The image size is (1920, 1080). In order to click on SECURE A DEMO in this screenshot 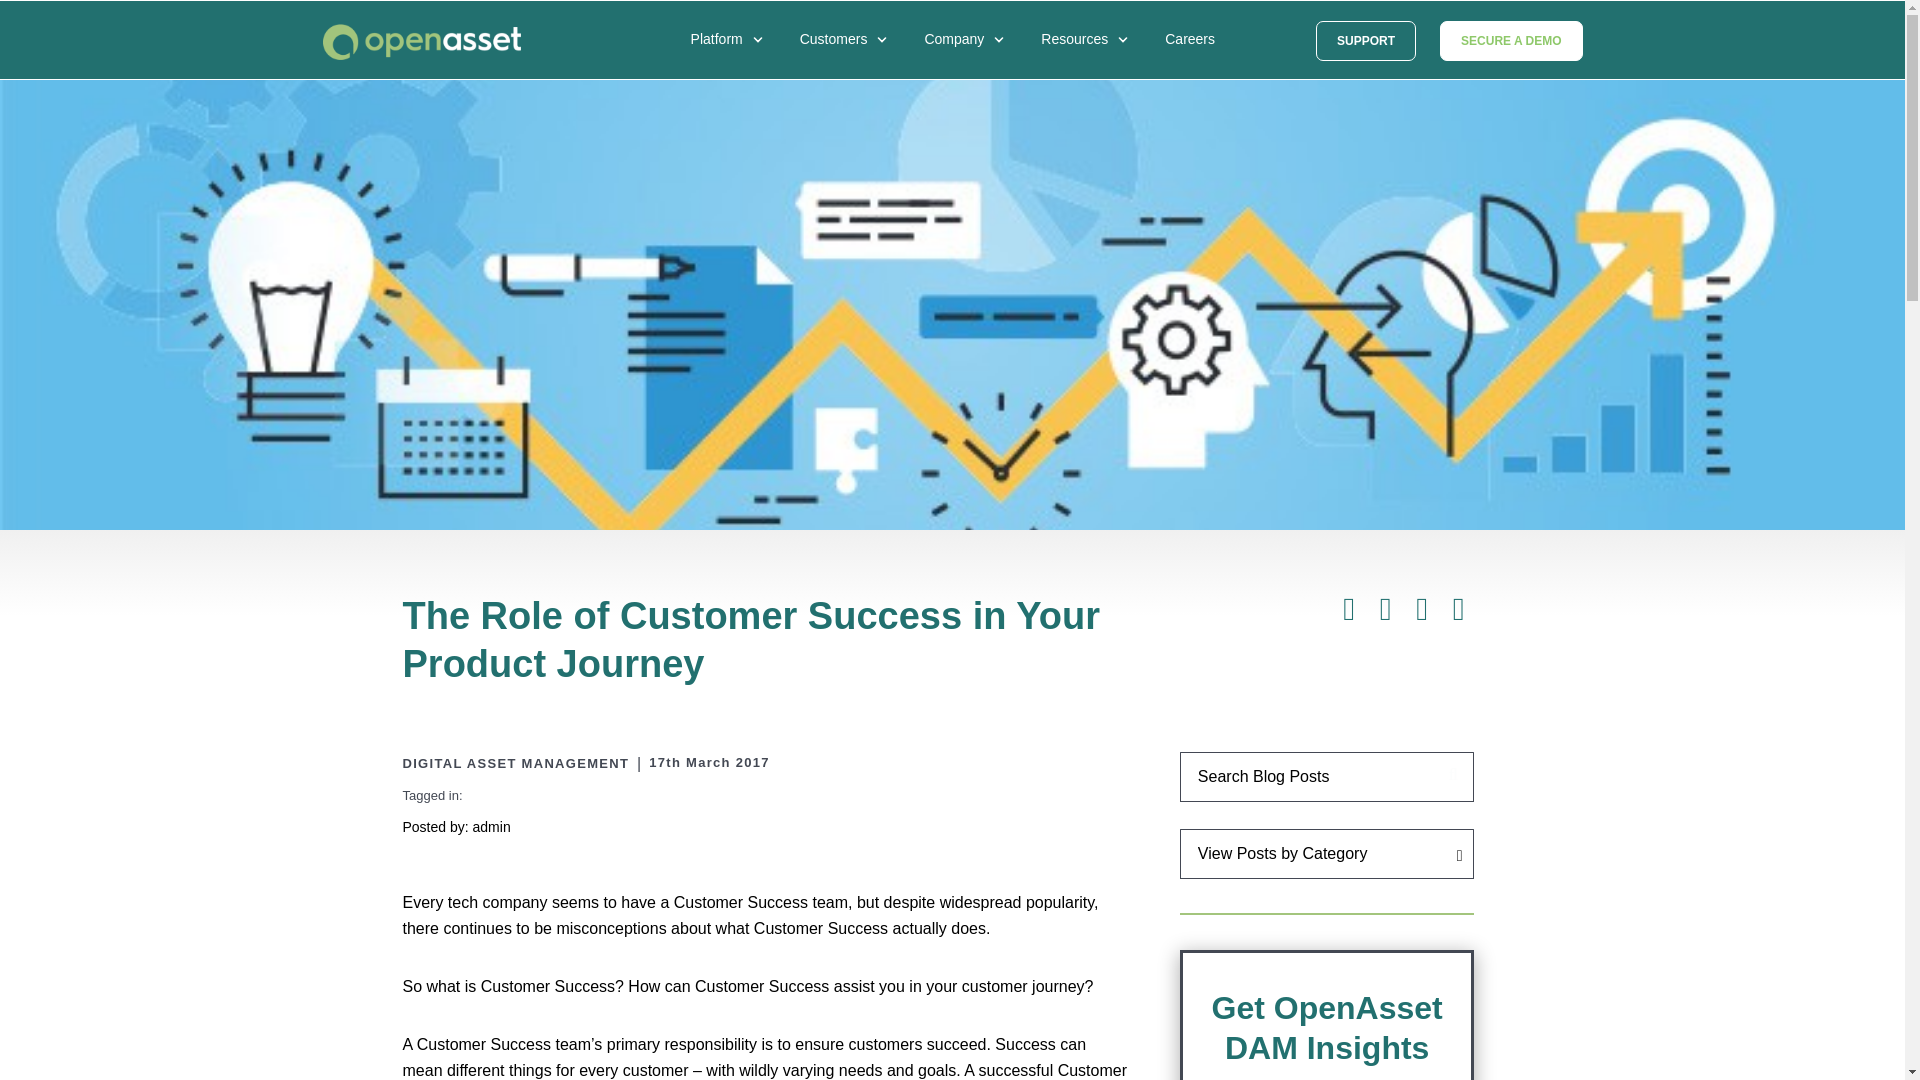, I will do `click(1511, 40)`.